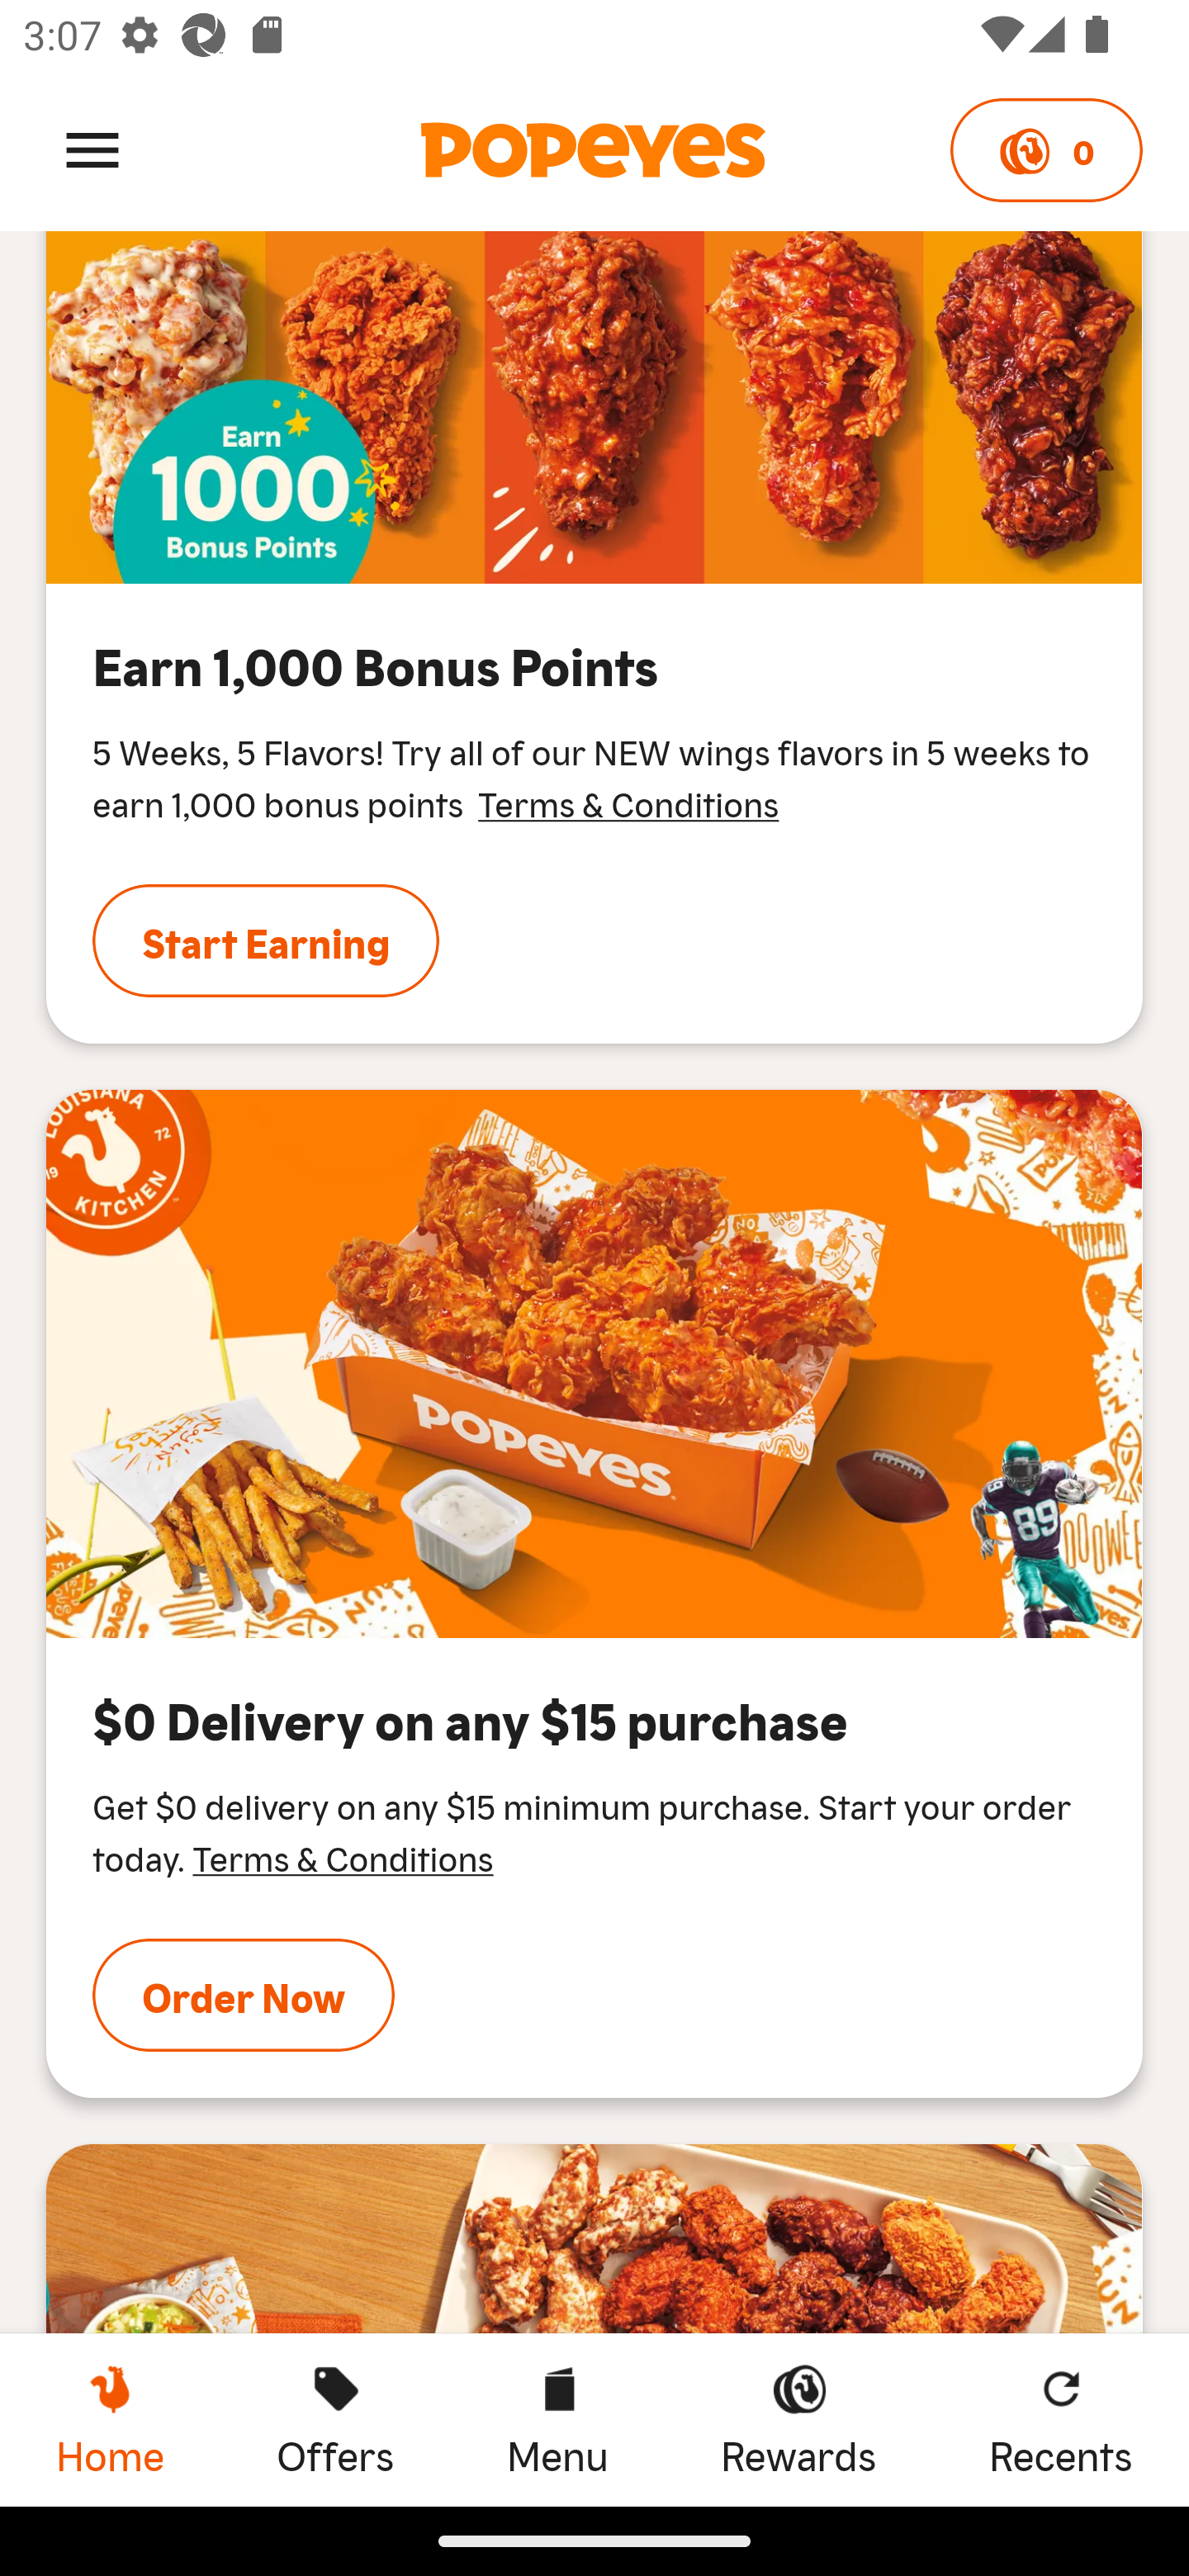  I want to click on Rewards Rewards Rewards, so click(798, 2419).